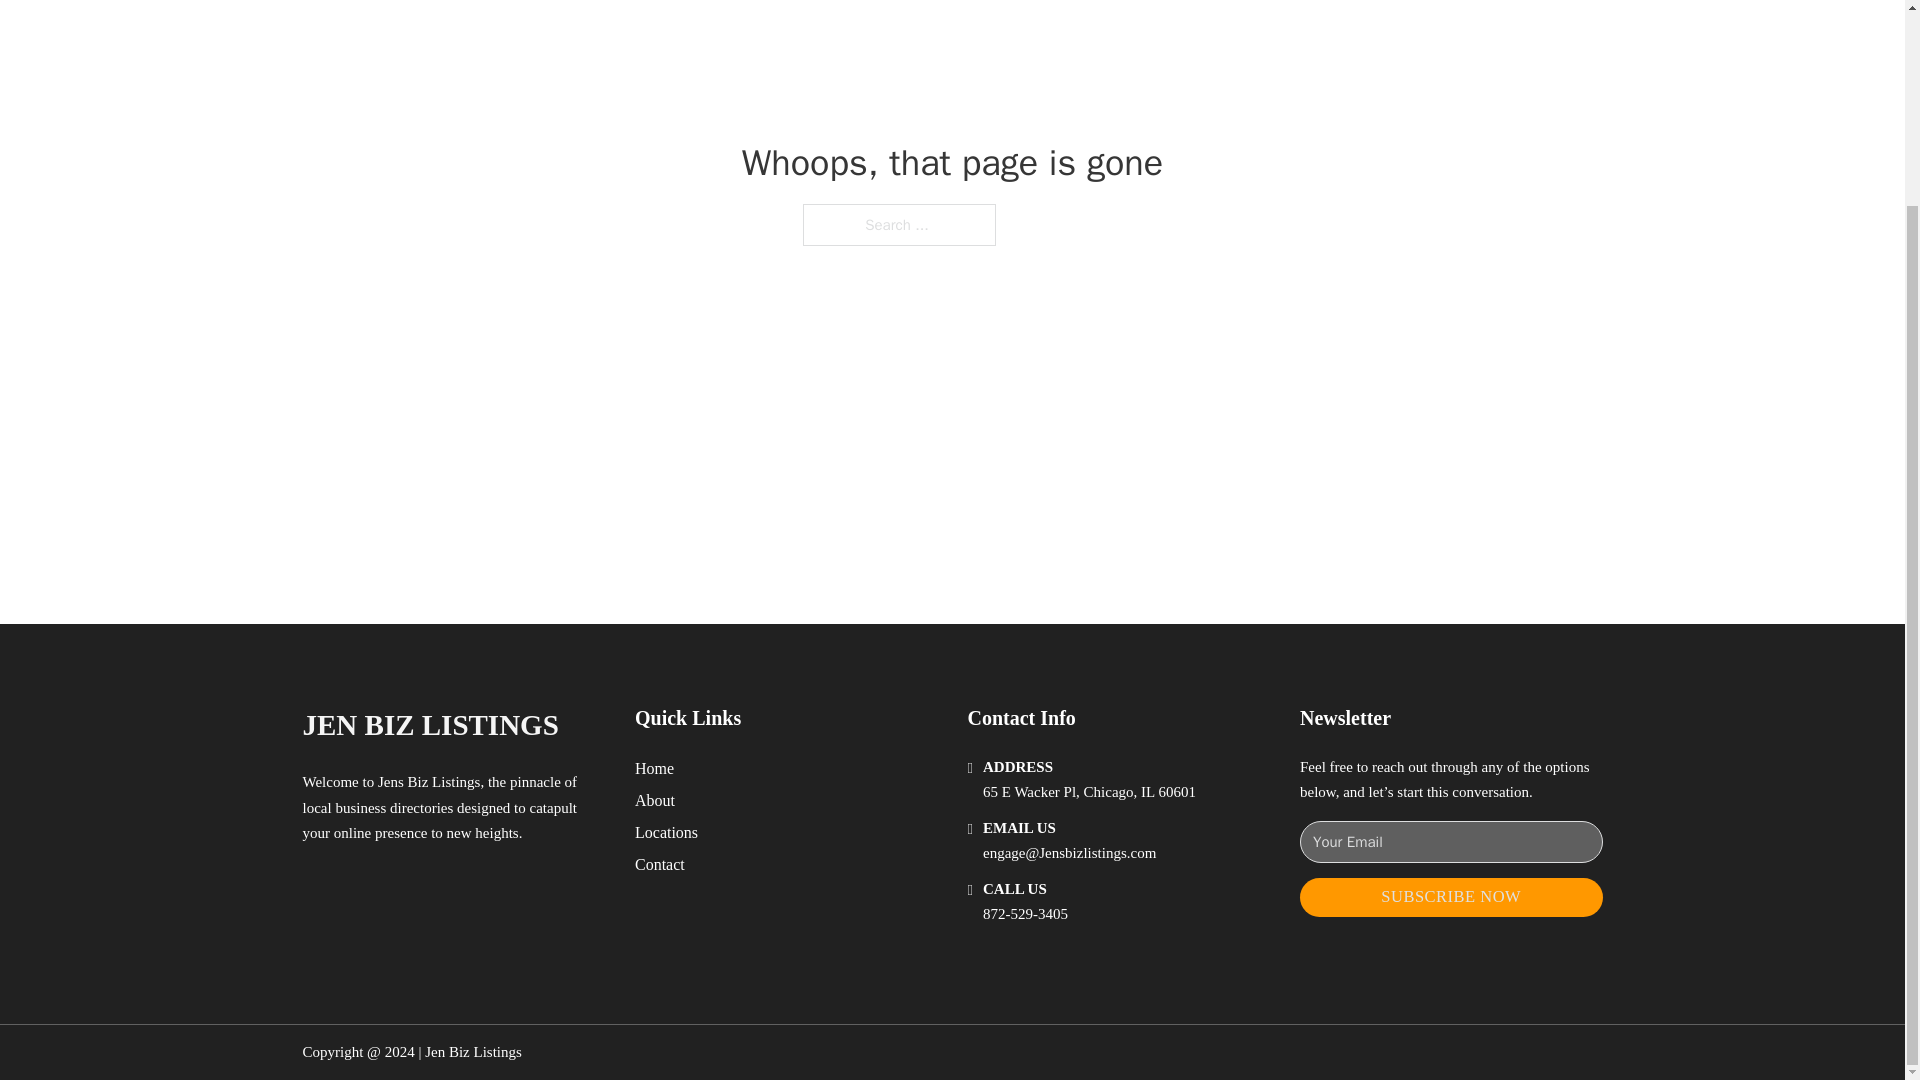  What do you see at coordinates (430, 724) in the screenshot?
I see `JEN BIZ LISTINGS` at bounding box center [430, 724].